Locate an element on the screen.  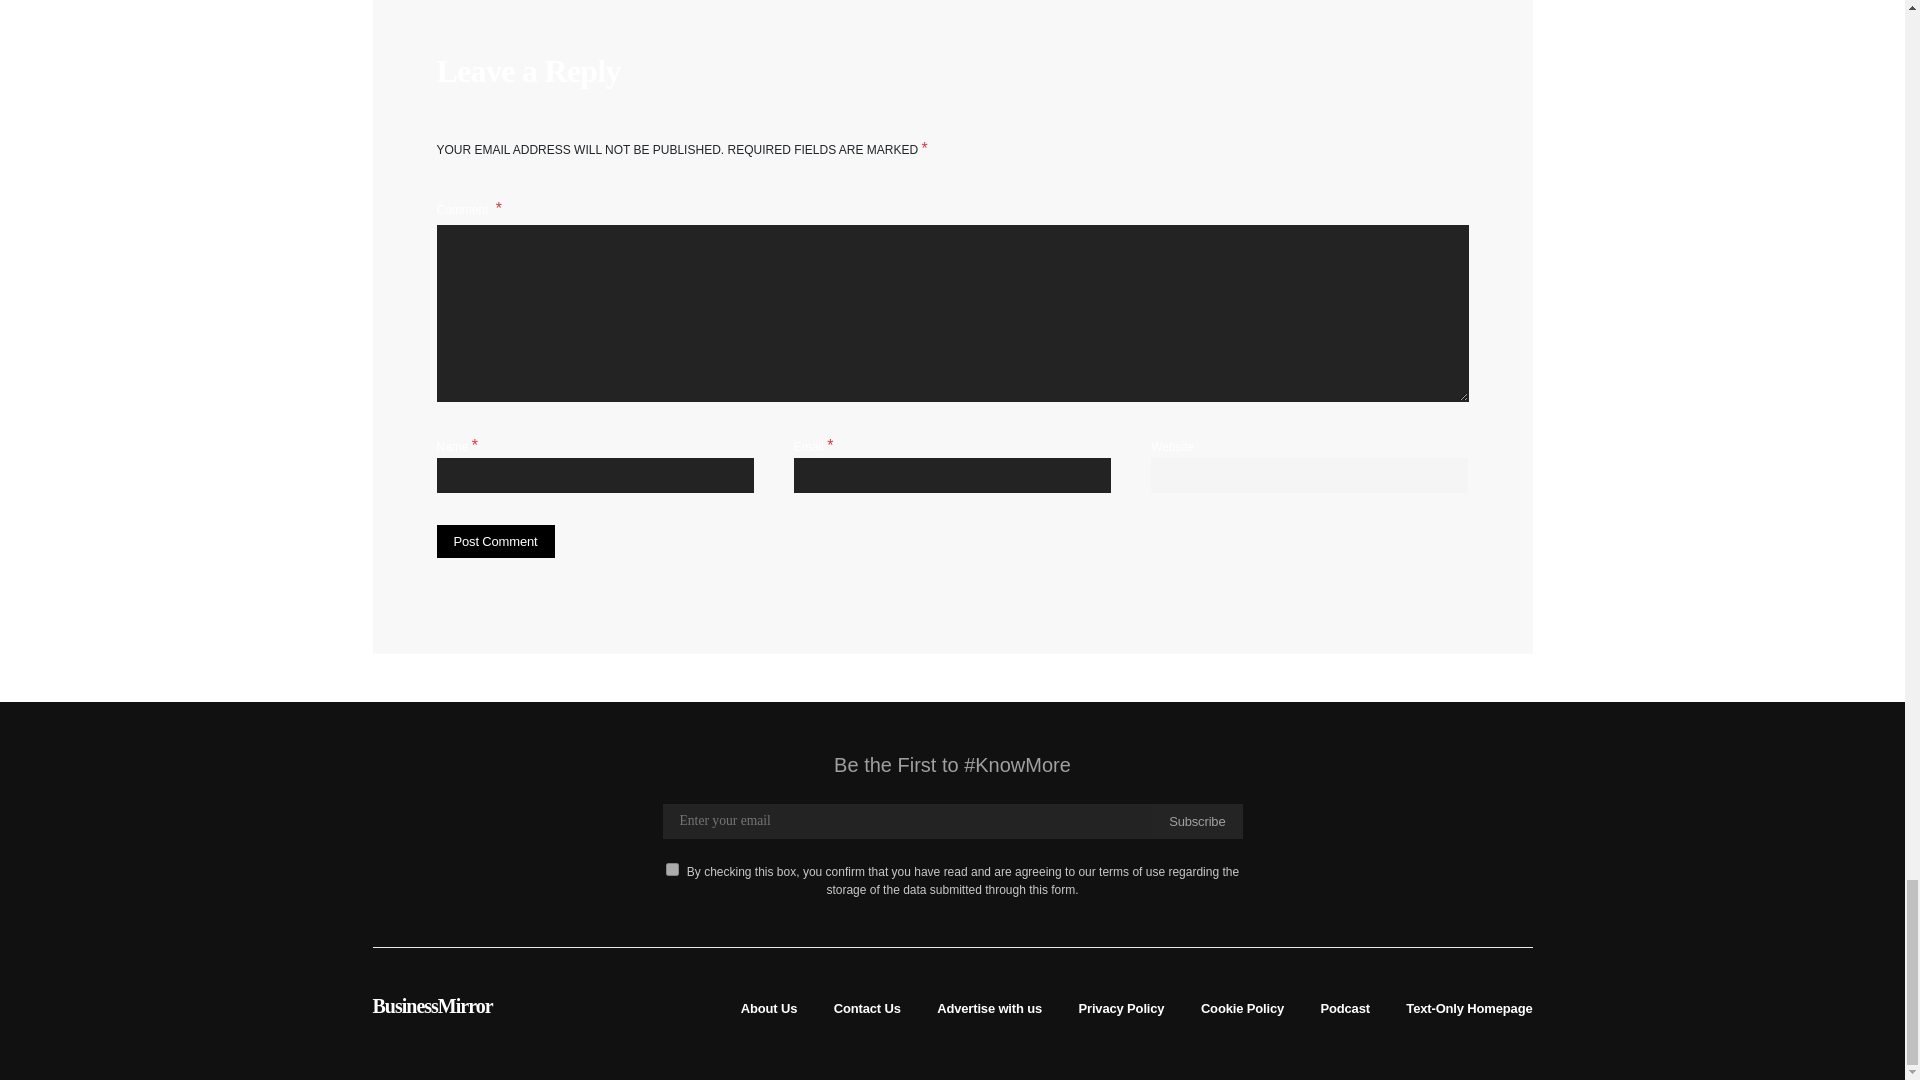
on is located at coordinates (672, 868).